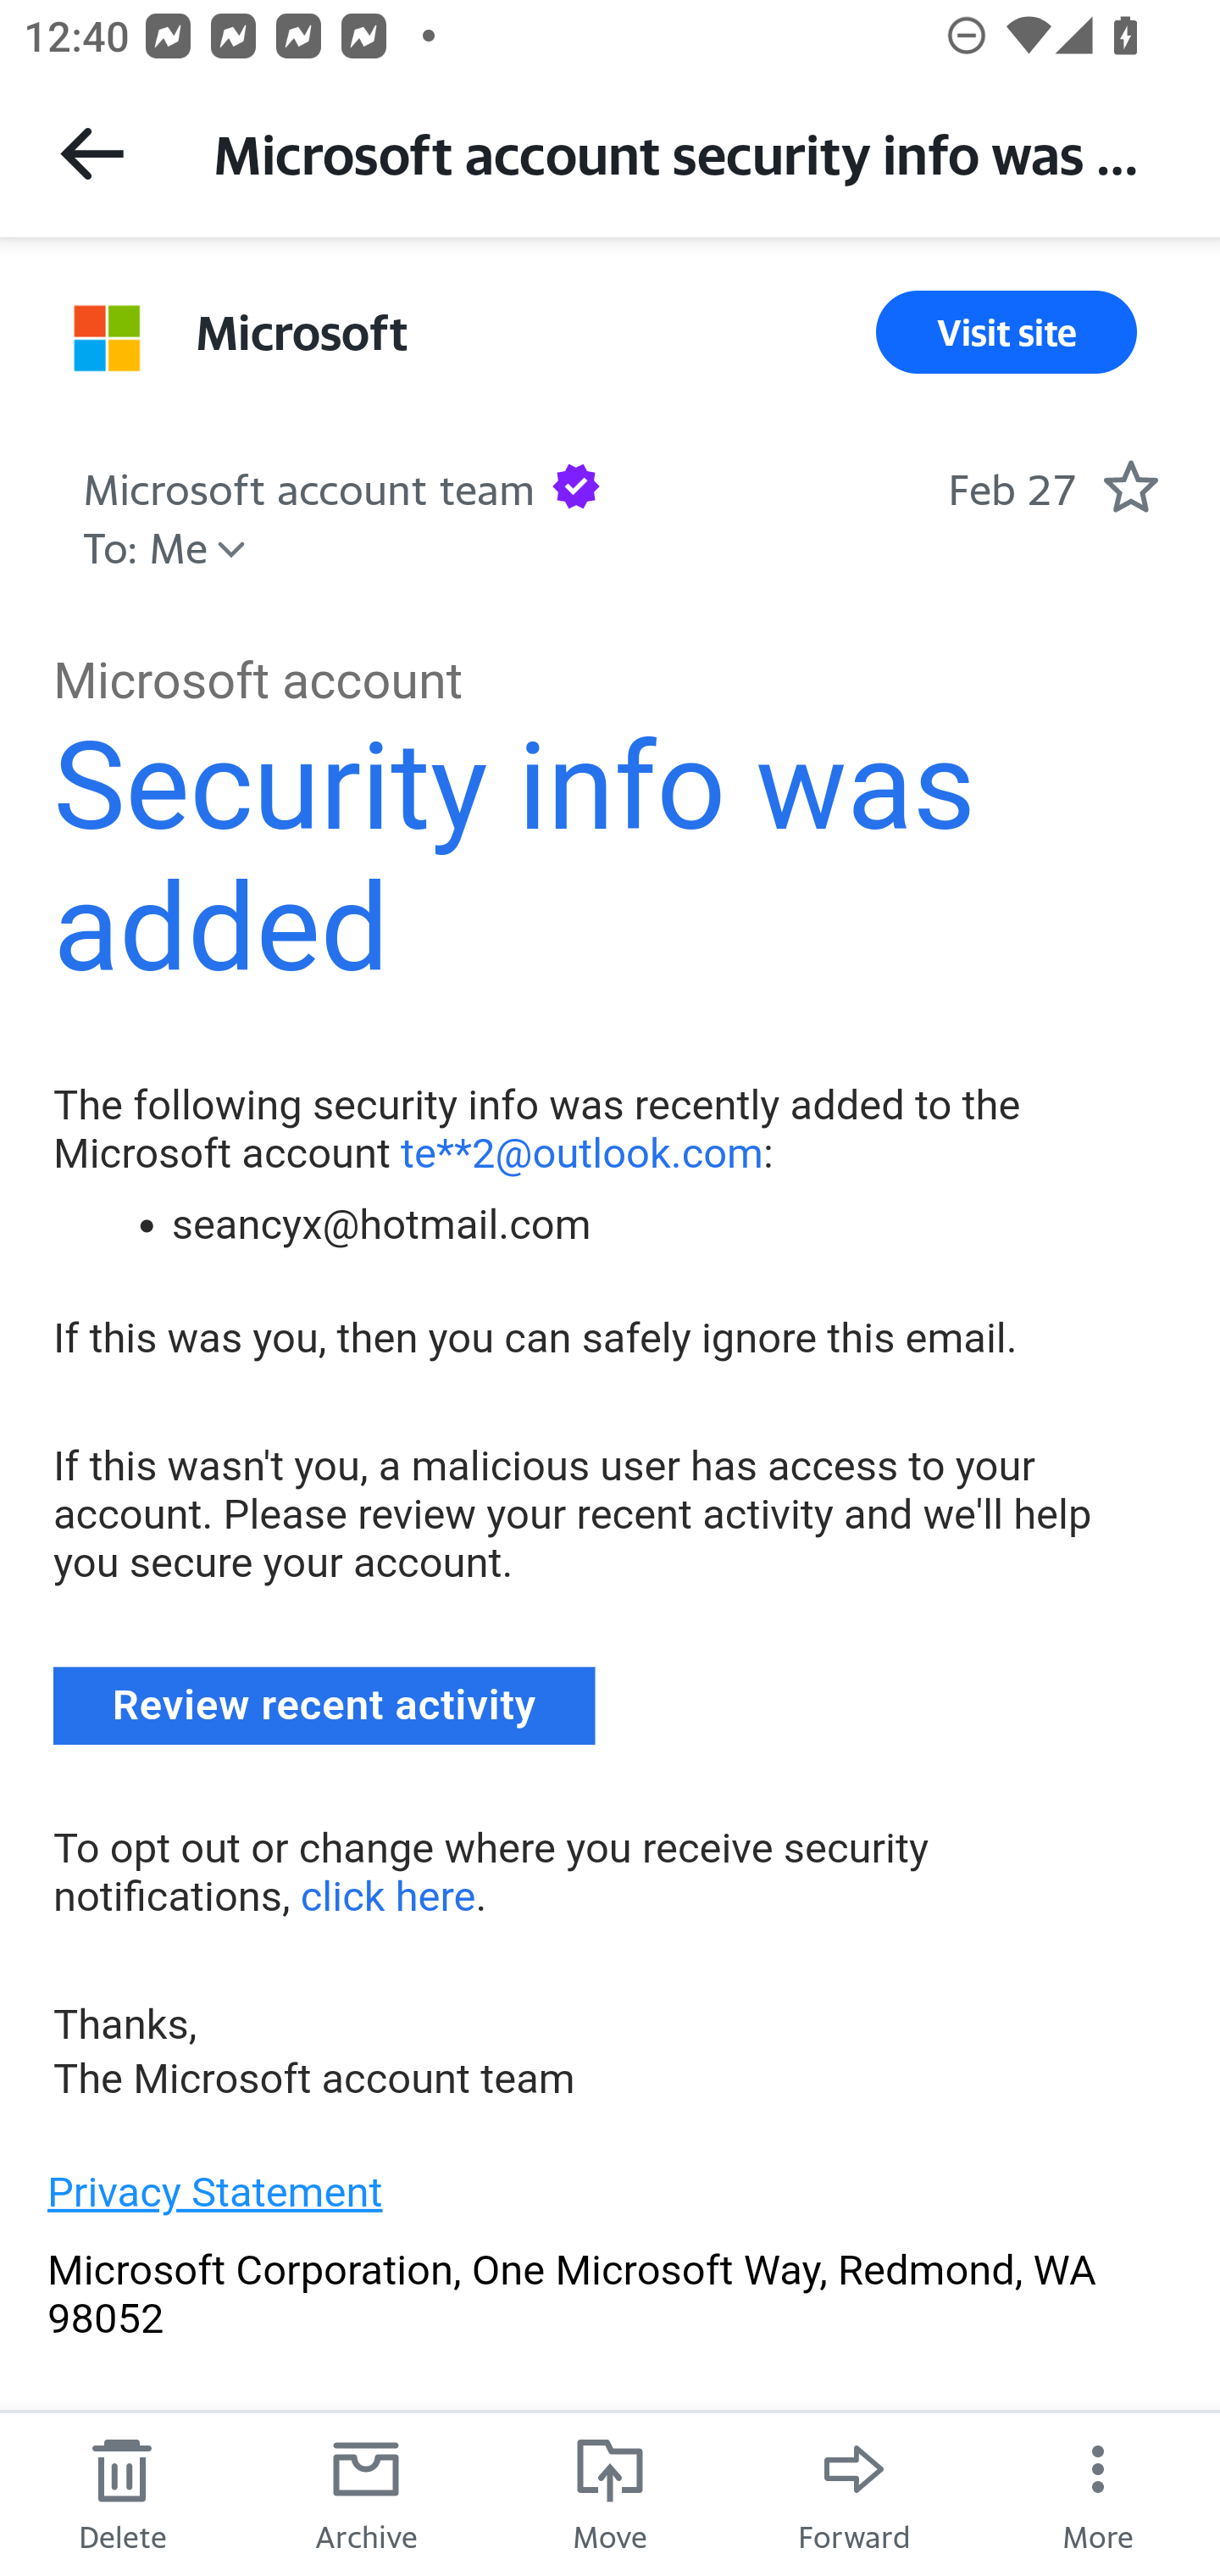  Describe the element at coordinates (215, 2191) in the screenshot. I see `Privacy Statement` at that location.